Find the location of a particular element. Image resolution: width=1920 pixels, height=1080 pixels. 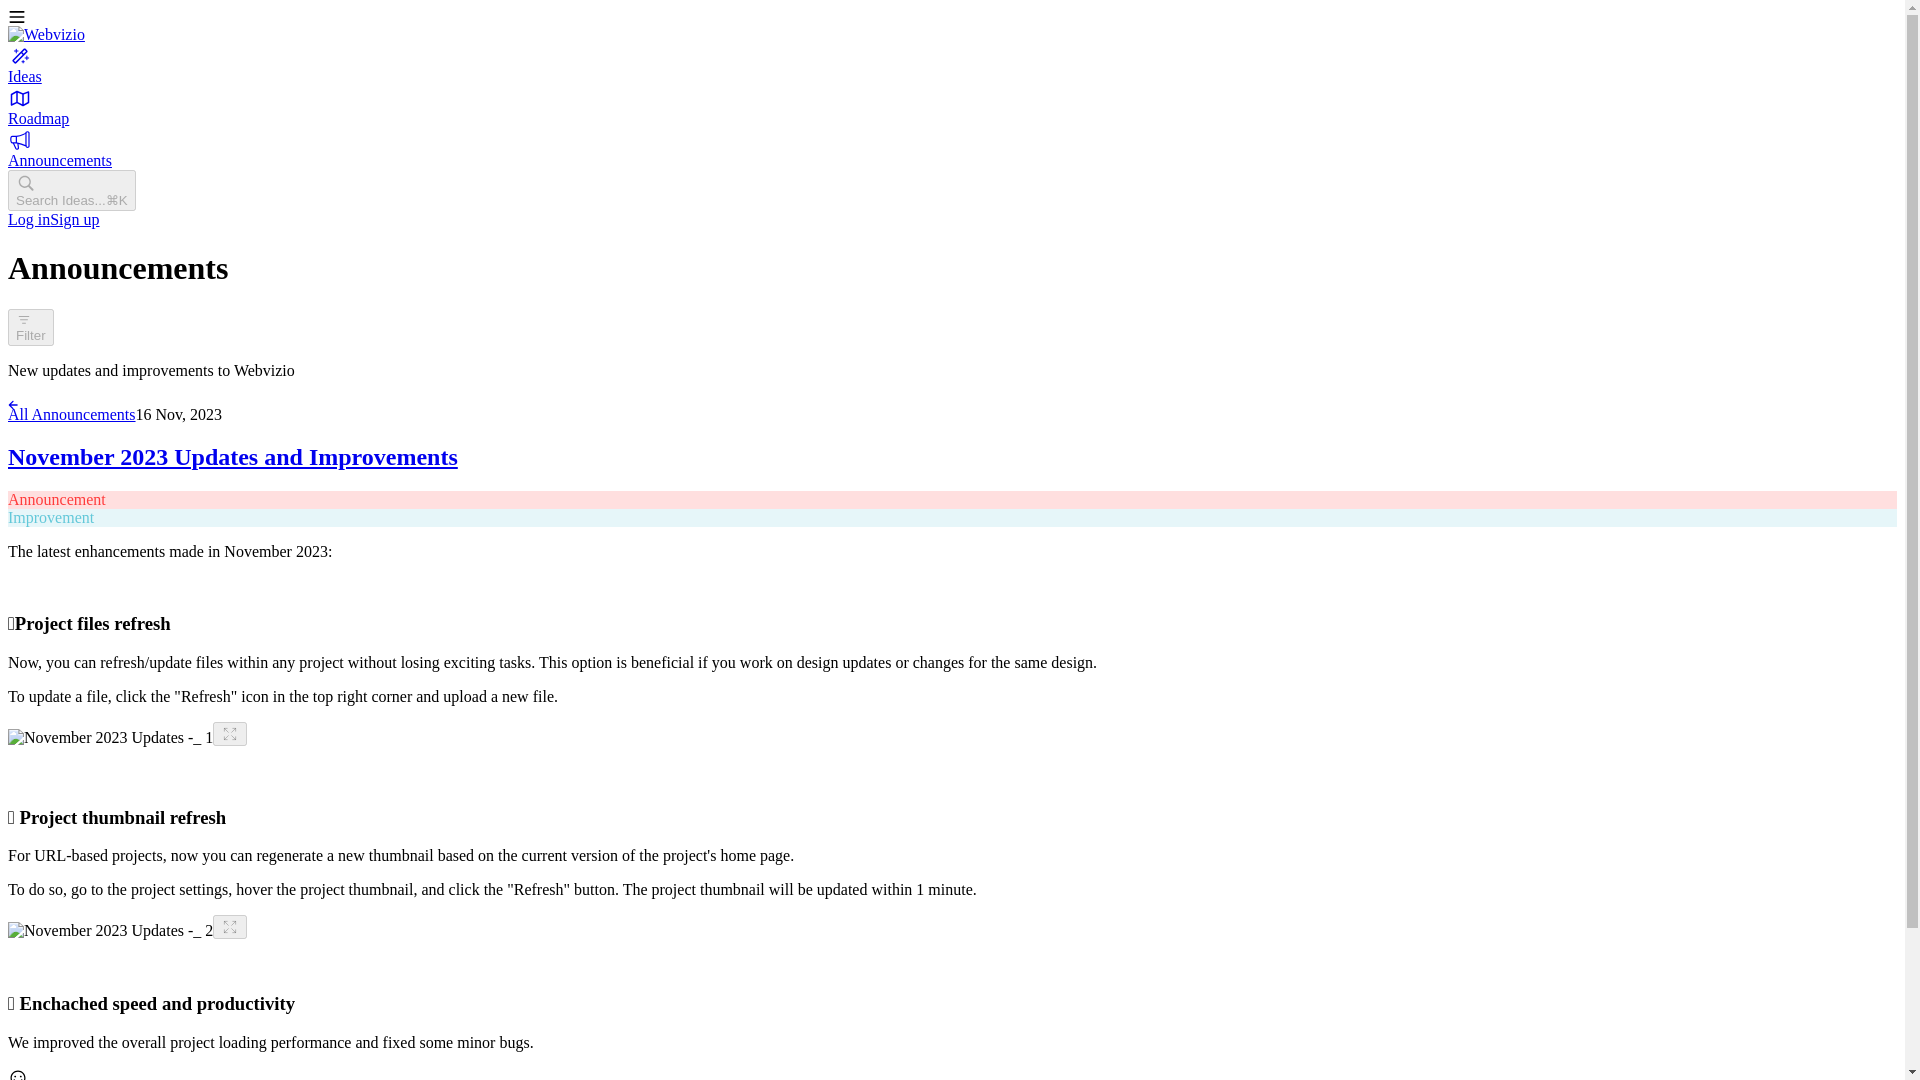

Log in is located at coordinates (28, 218).